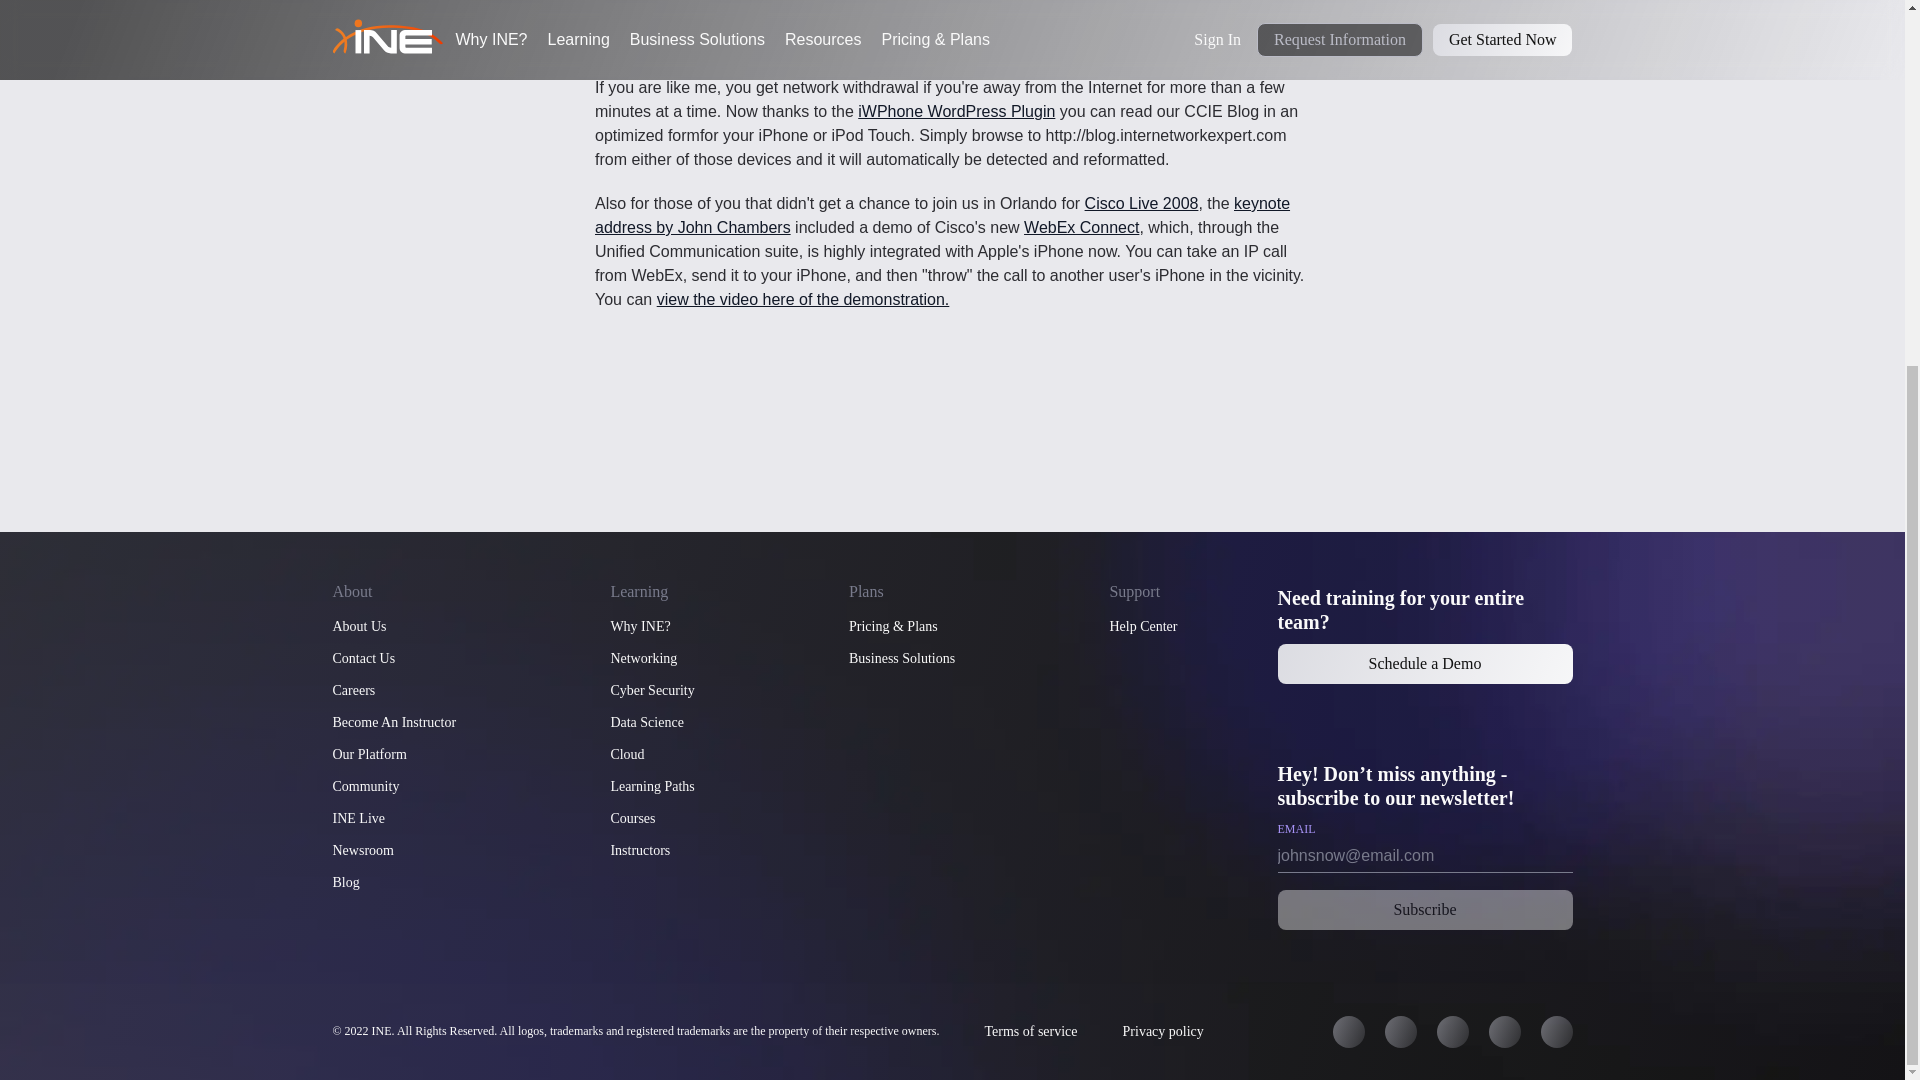 The image size is (1920, 1080). Describe the element at coordinates (366, 786) in the screenshot. I see `Community` at that location.